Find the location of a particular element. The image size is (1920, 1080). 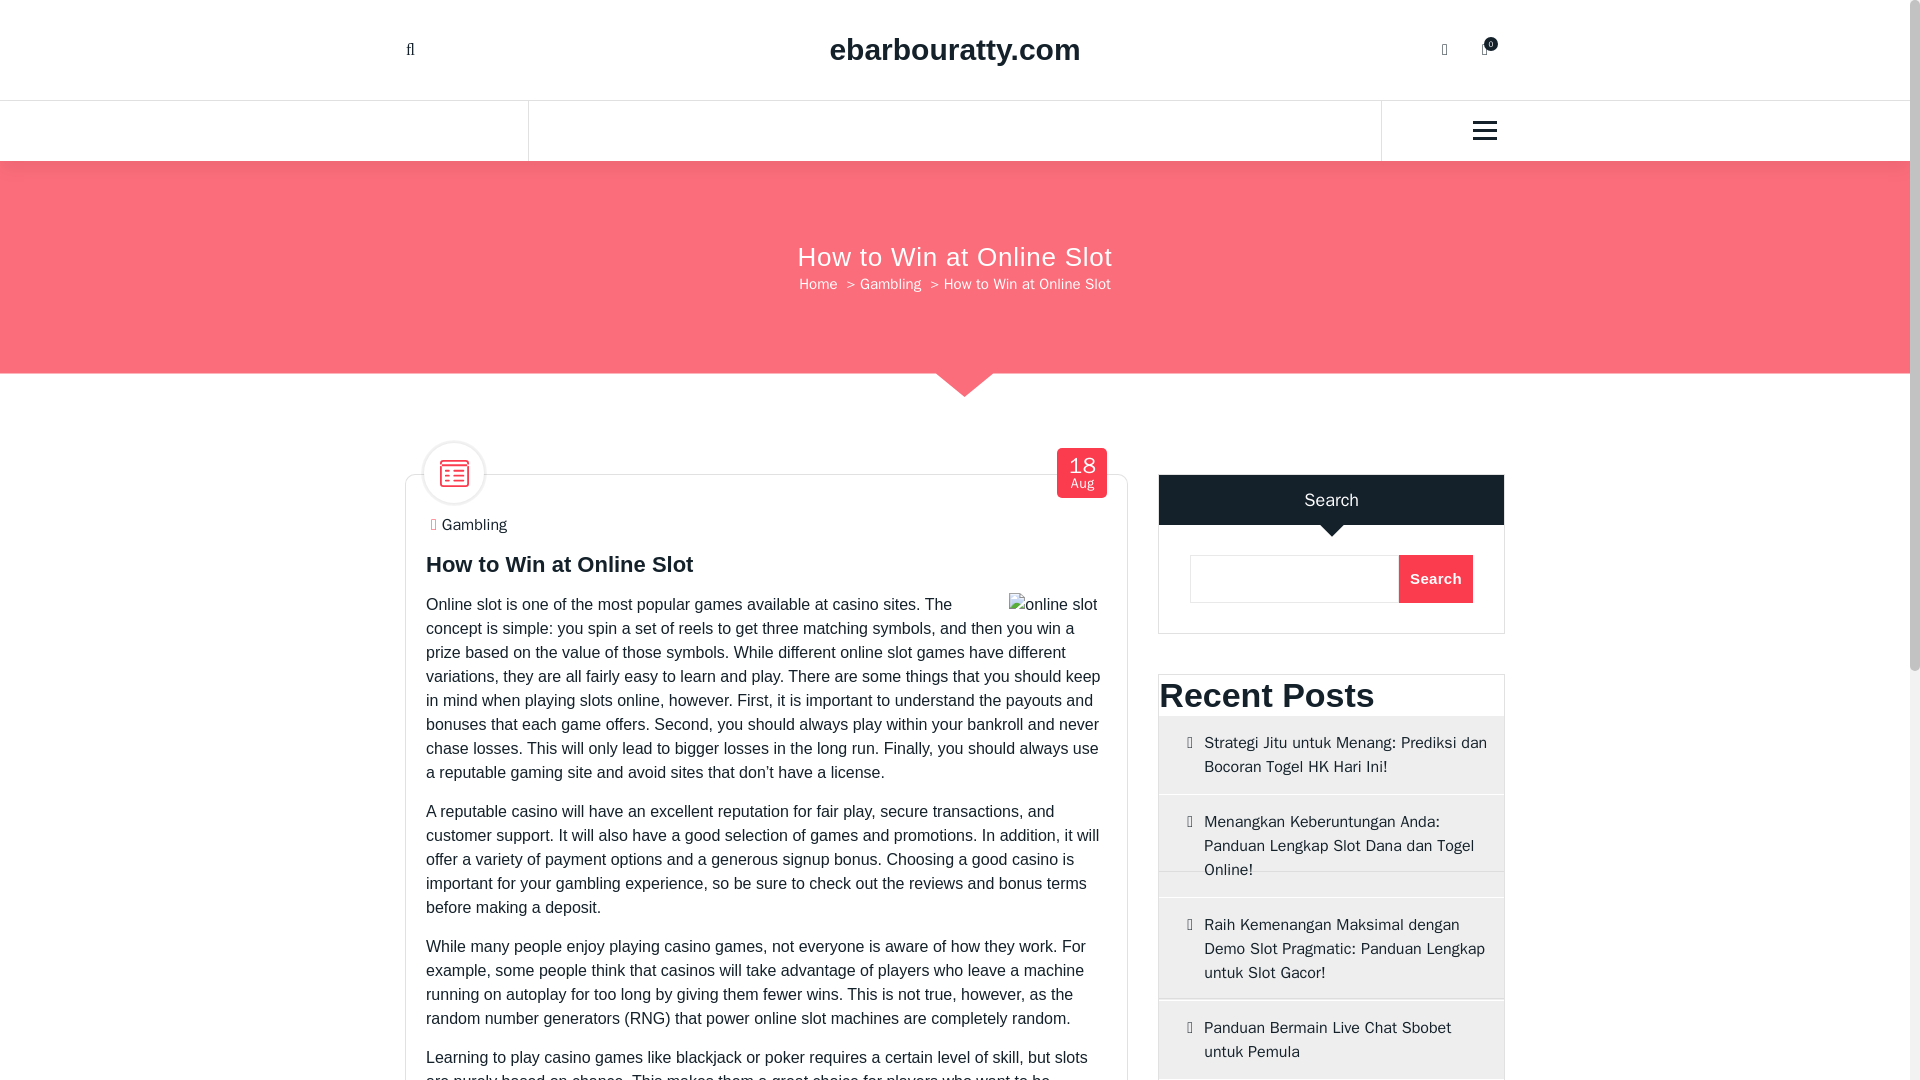

Gambling is located at coordinates (474, 525).